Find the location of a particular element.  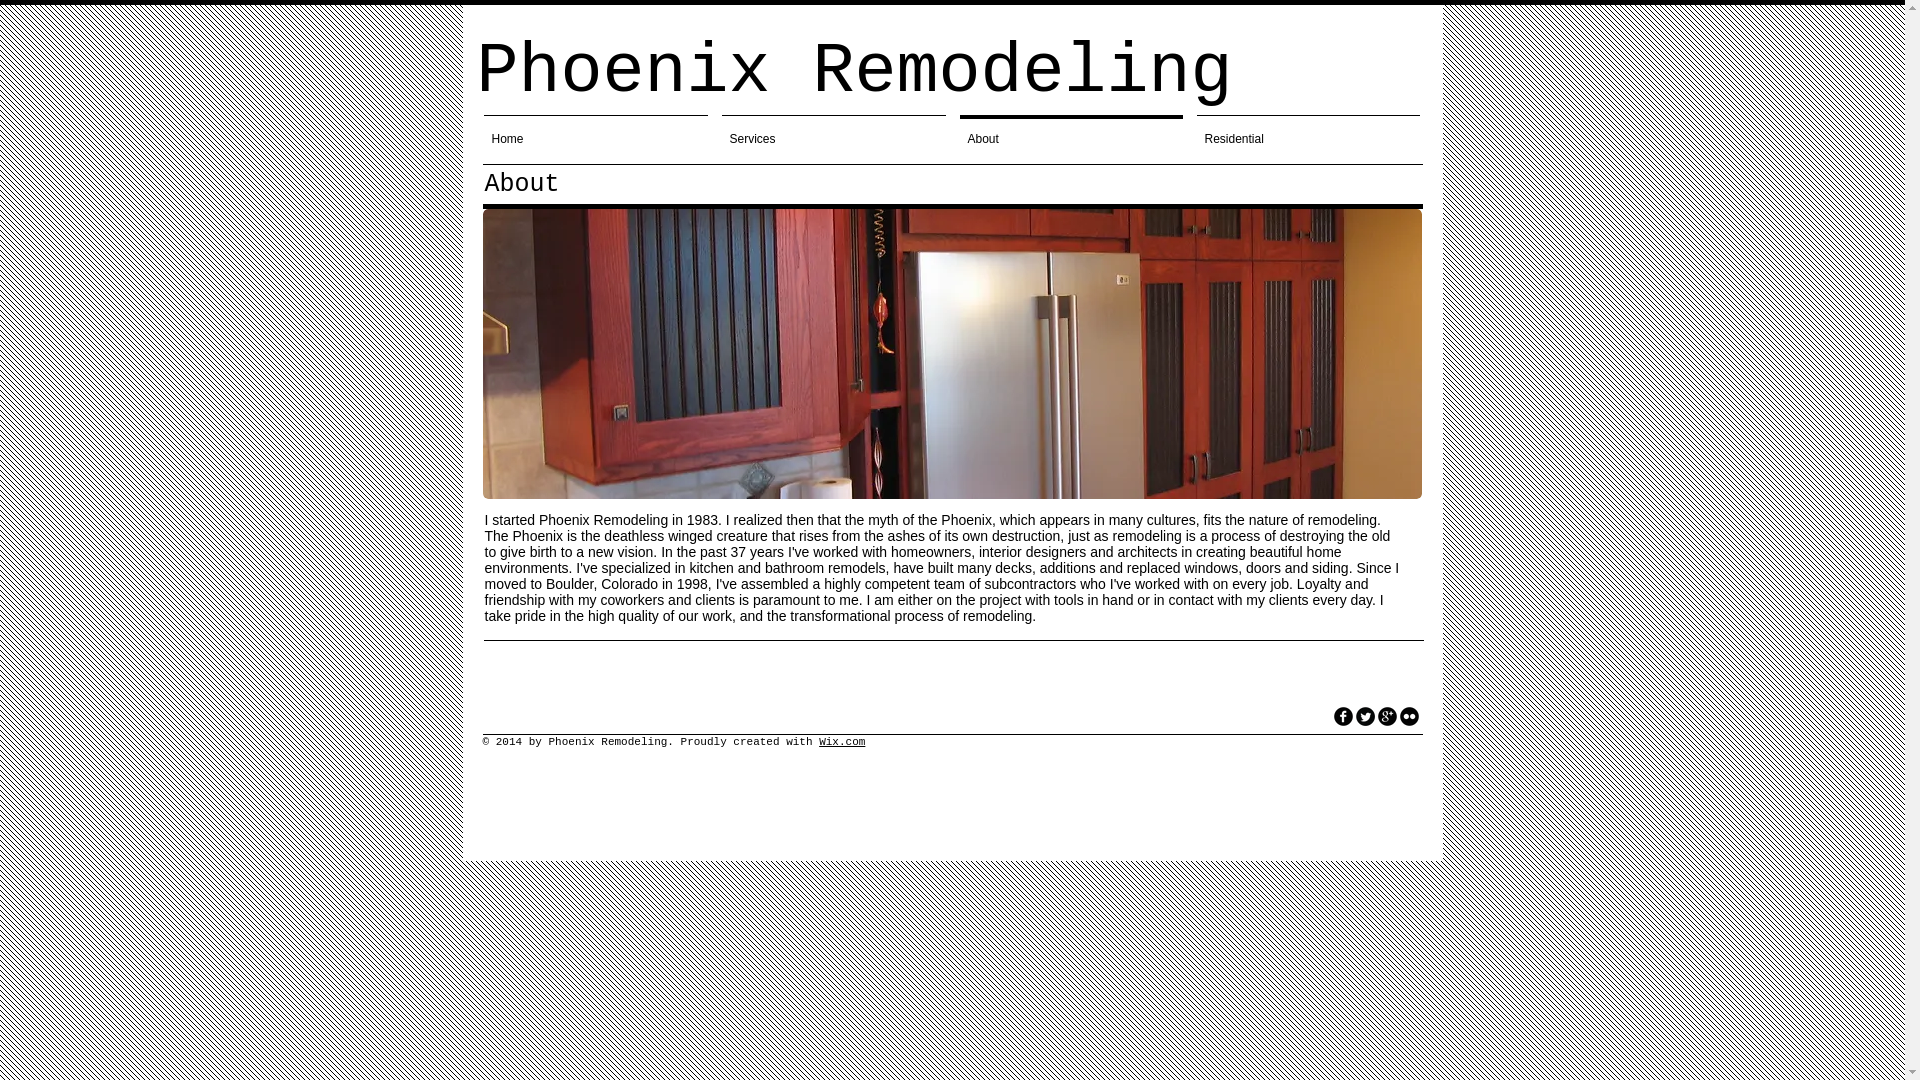

About is located at coordinates (1070, 129).